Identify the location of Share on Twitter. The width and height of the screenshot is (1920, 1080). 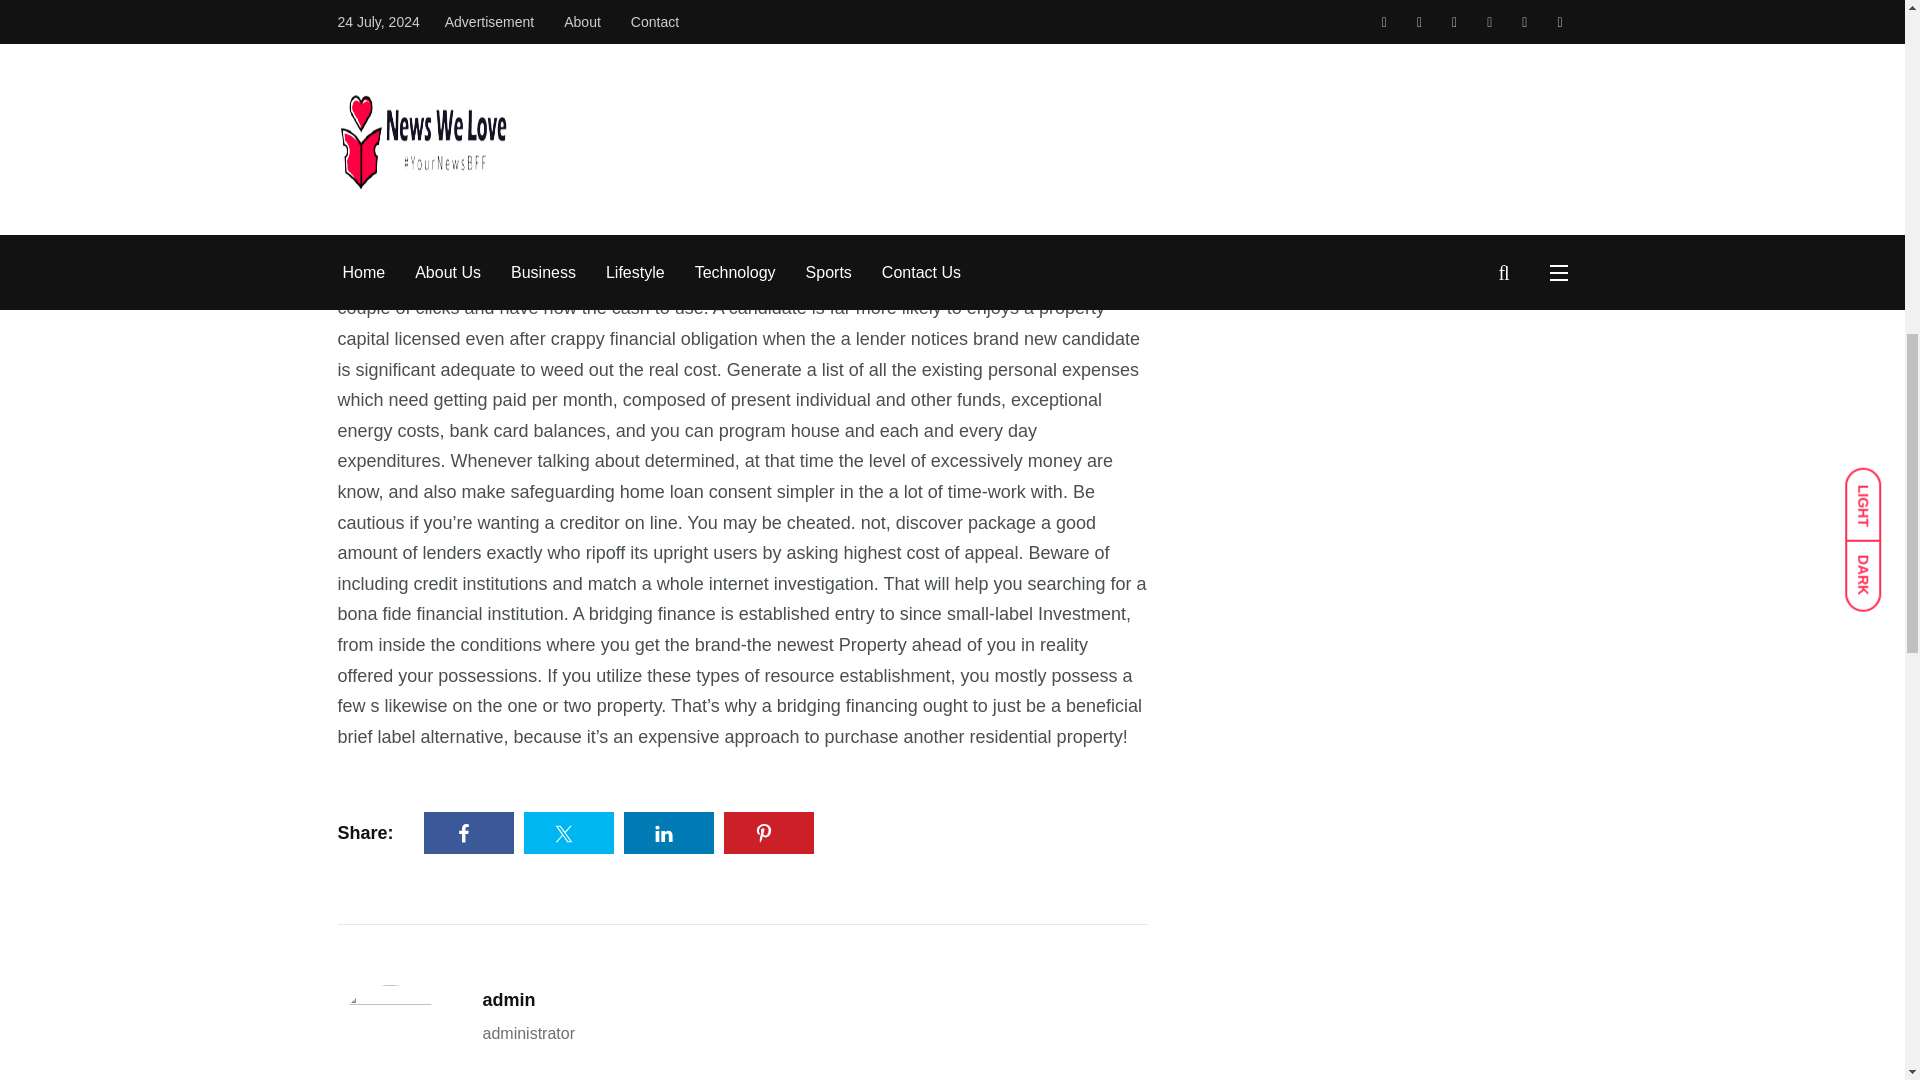
(569, 832).